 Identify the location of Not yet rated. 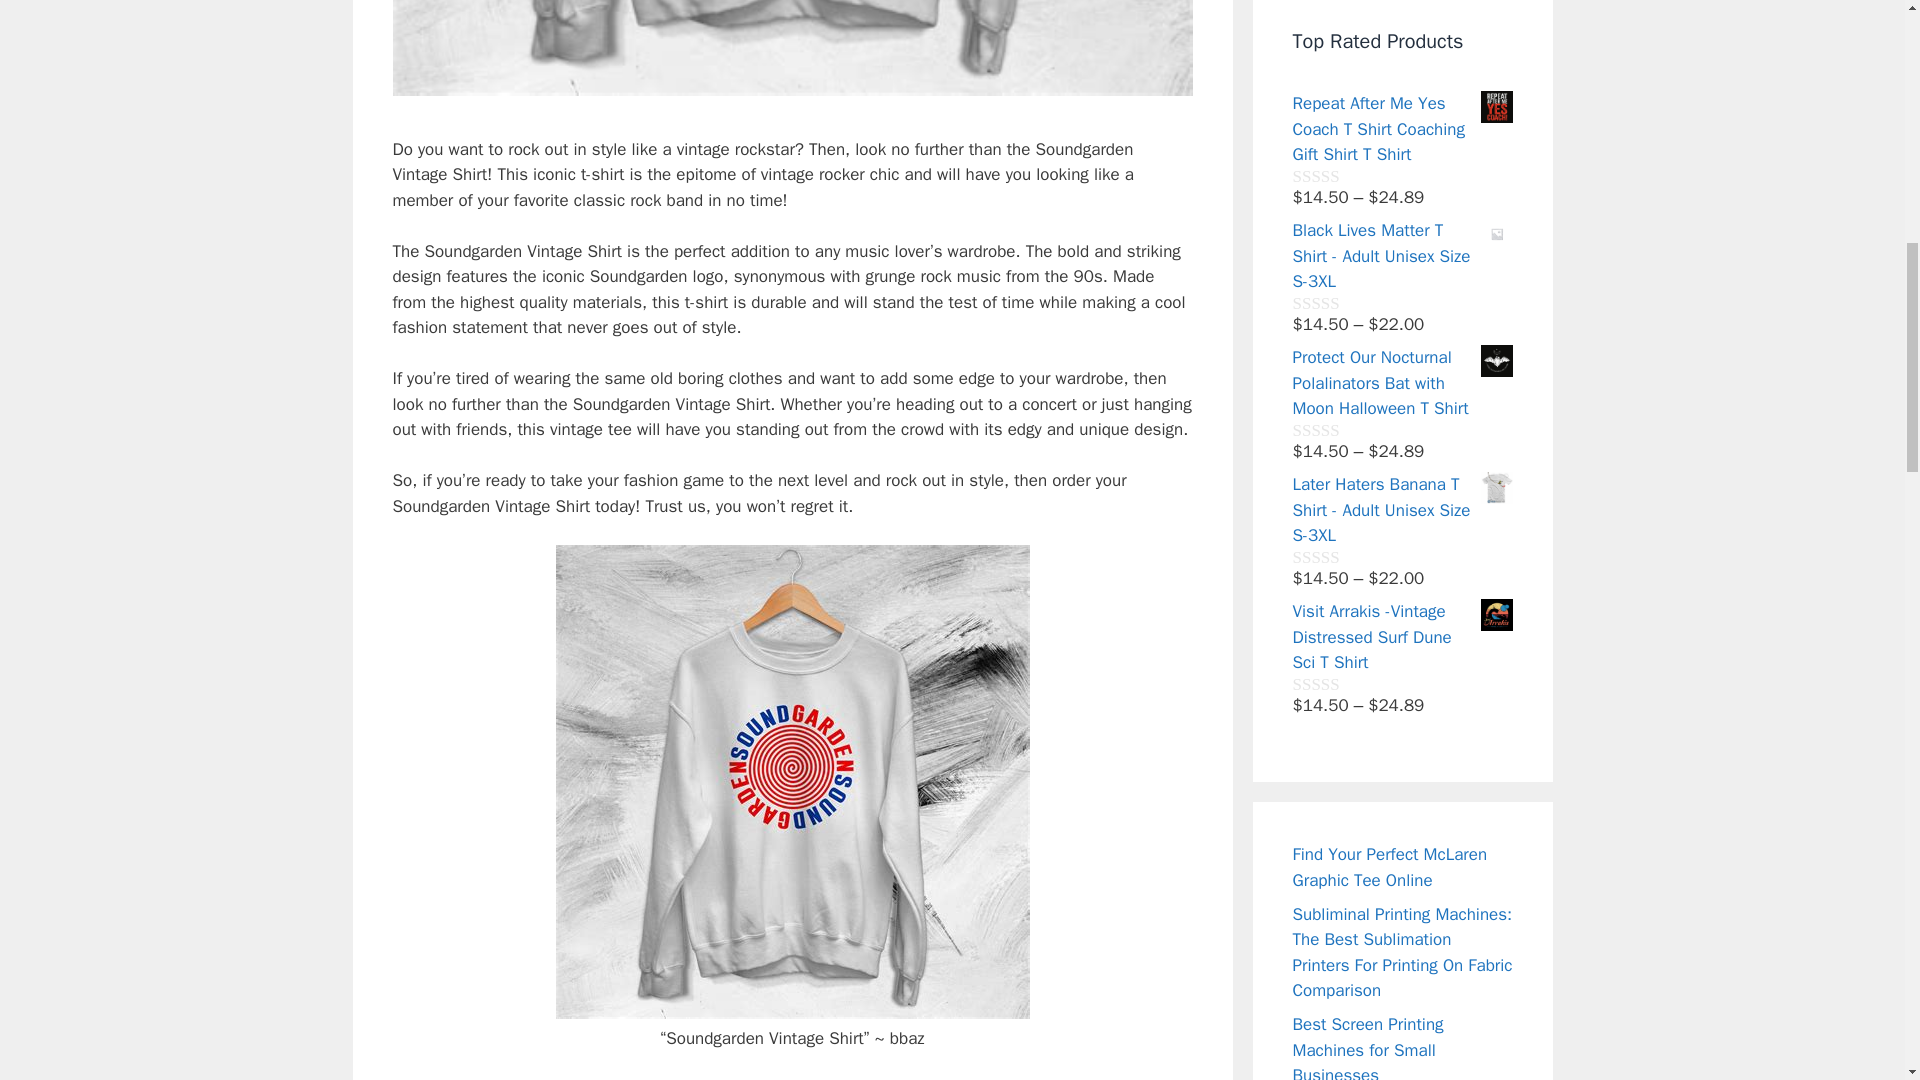
(1338, 302).